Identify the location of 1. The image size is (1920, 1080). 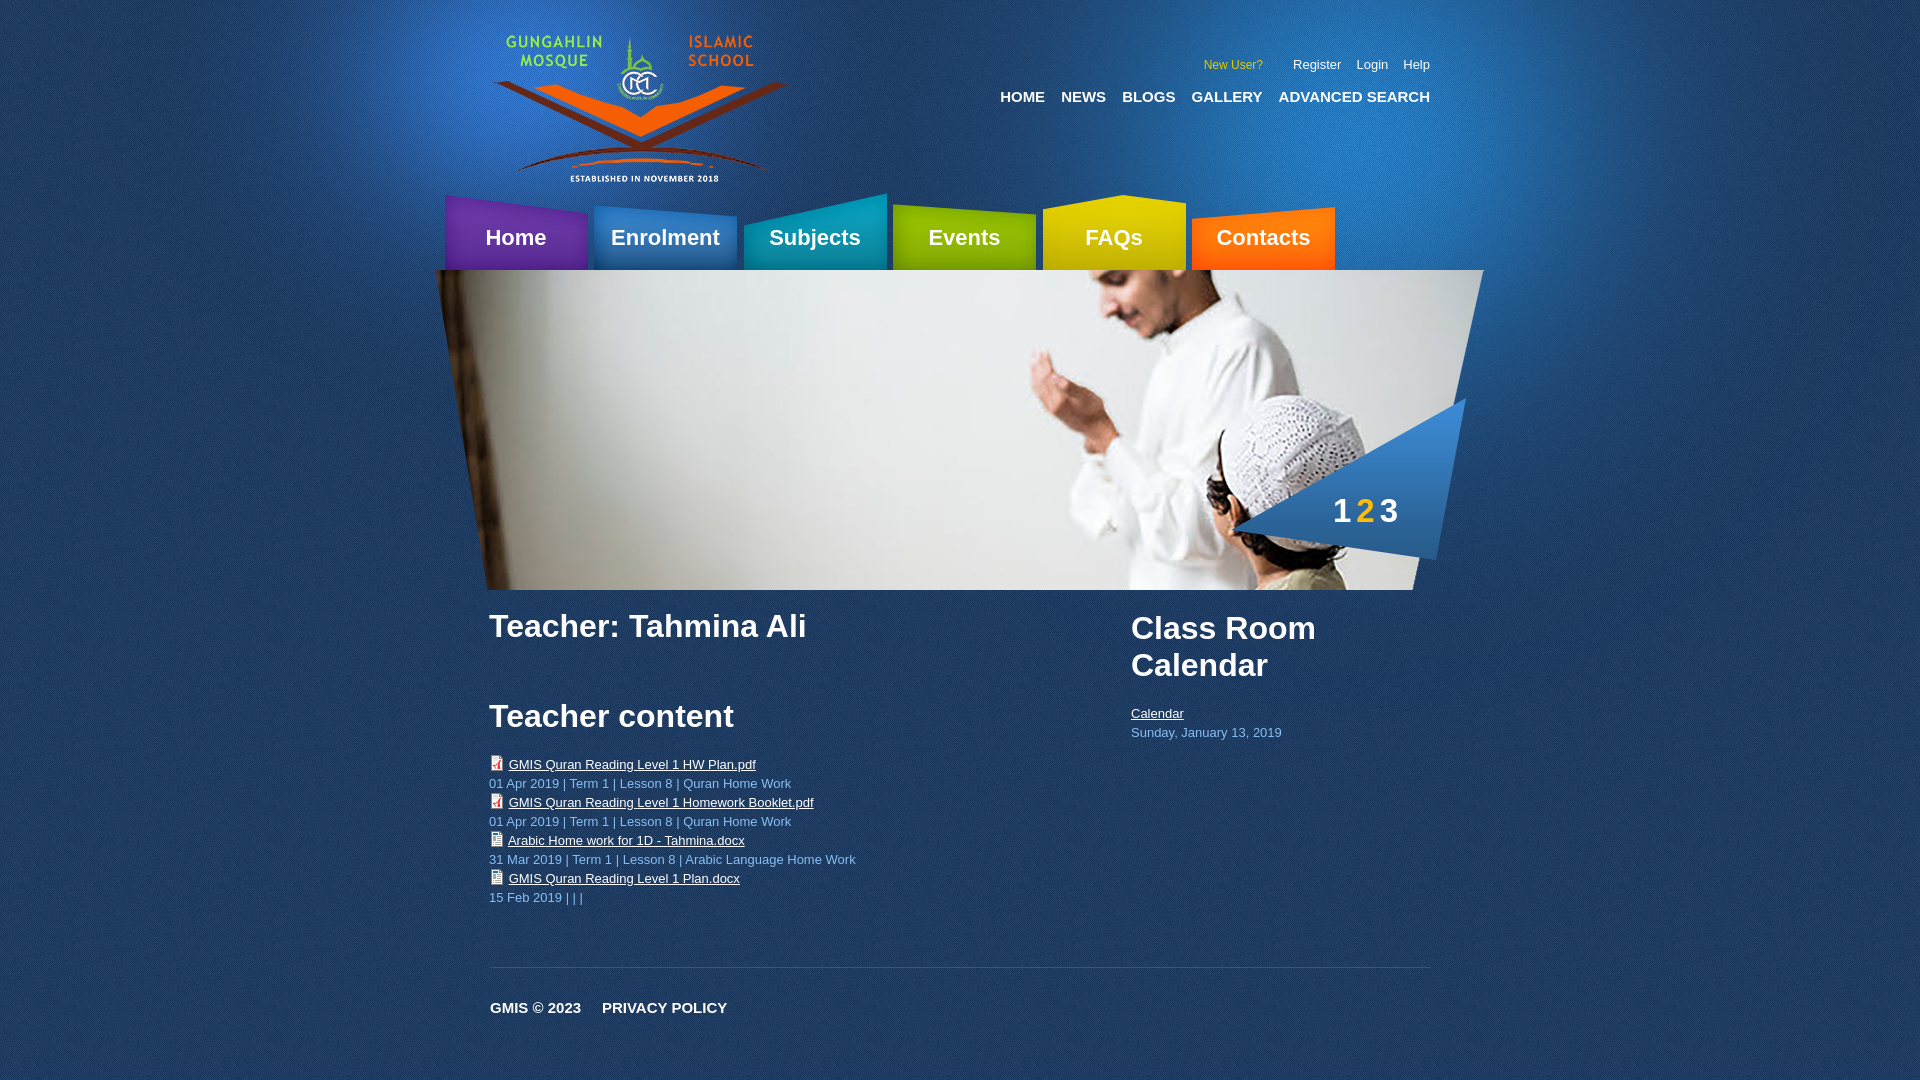
(1342, 510).